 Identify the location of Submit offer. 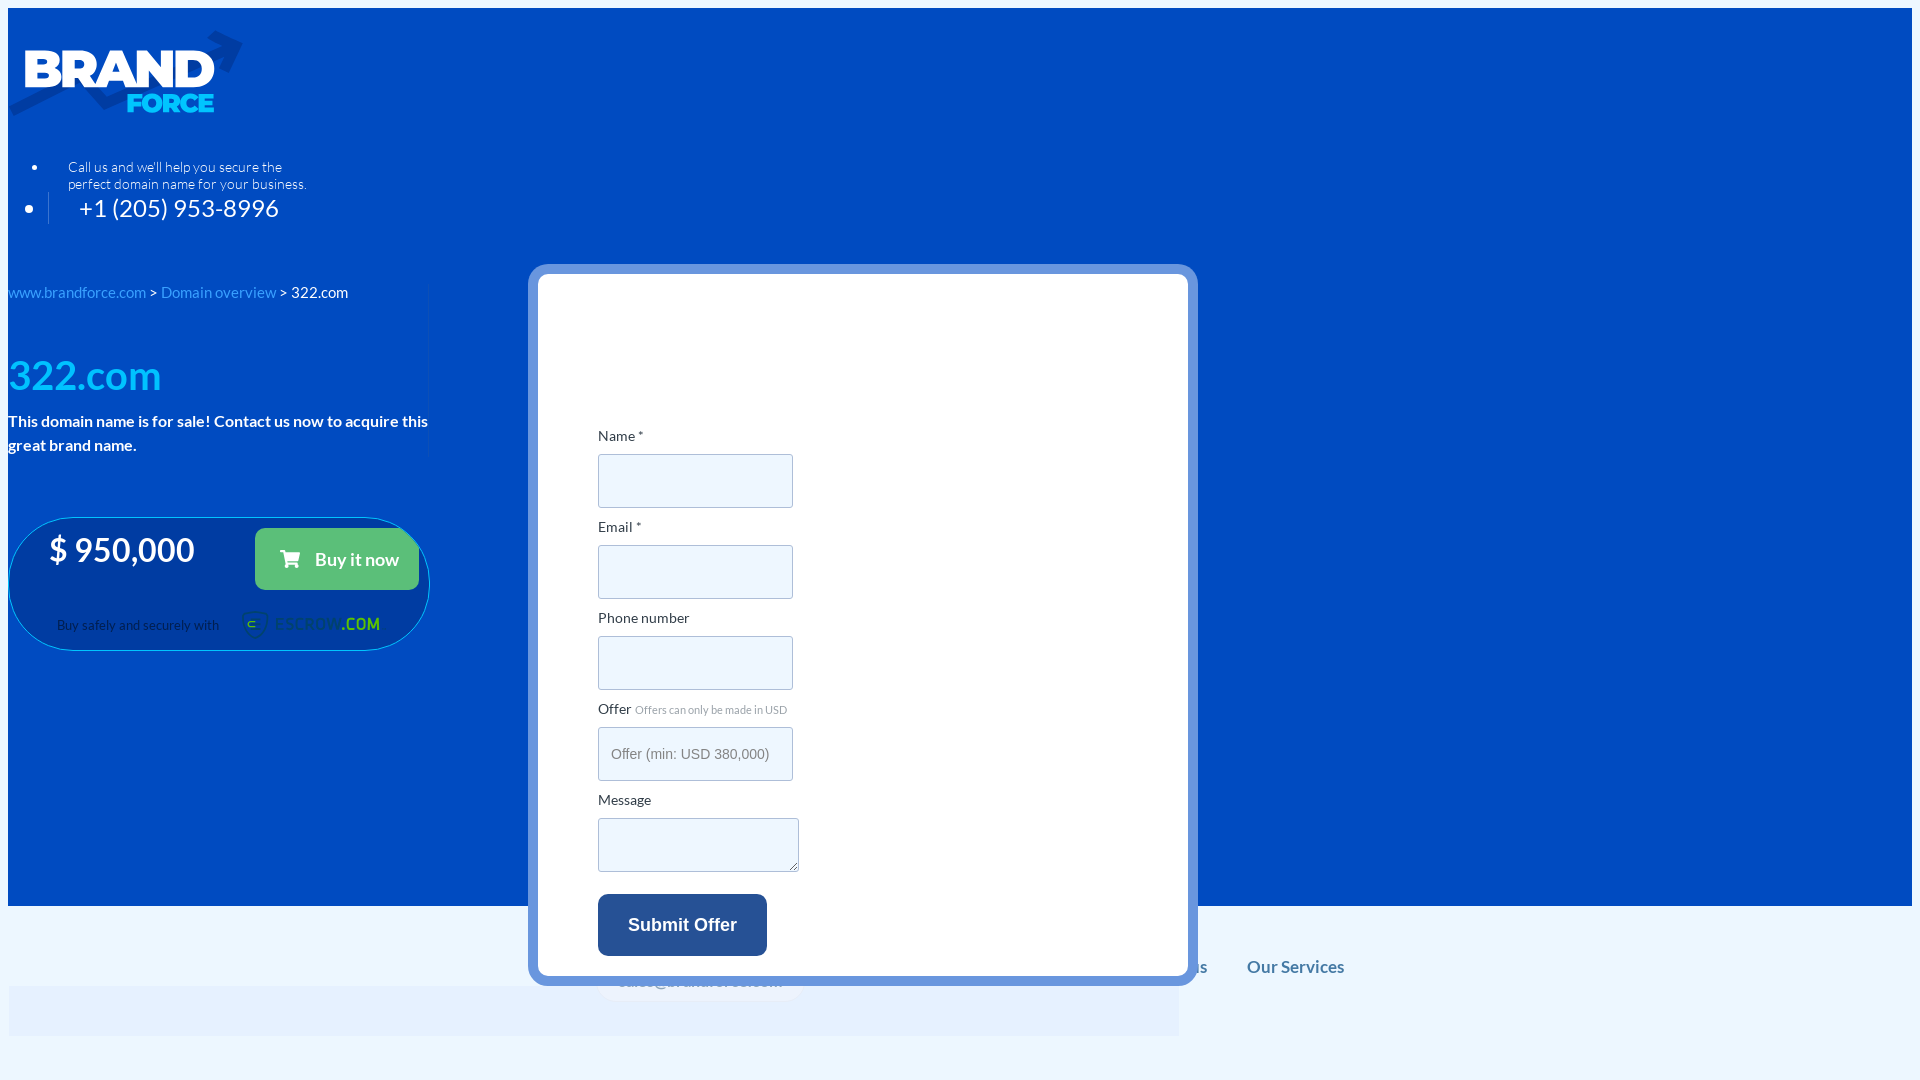
(682, 924).